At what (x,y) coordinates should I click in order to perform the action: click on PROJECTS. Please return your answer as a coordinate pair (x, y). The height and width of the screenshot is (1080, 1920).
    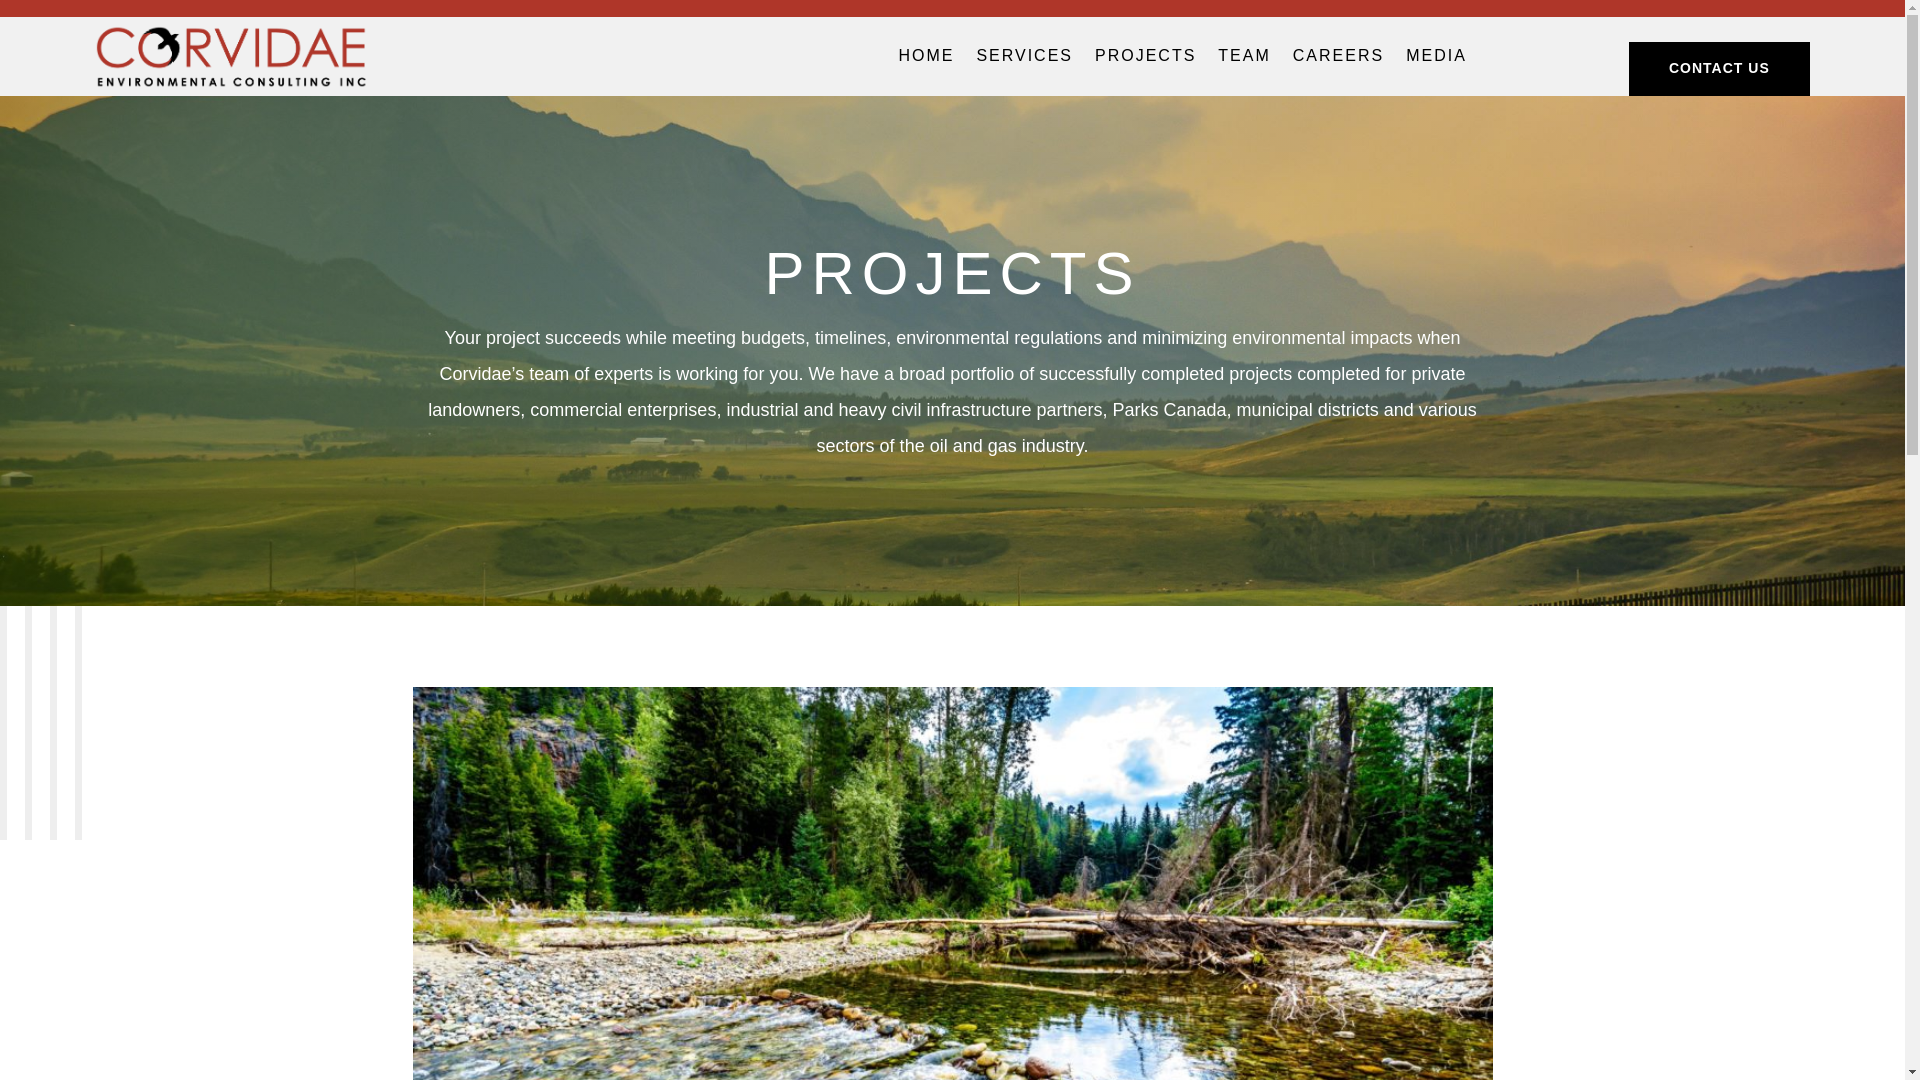
    Looking at the image, I should click on (1145, 60).